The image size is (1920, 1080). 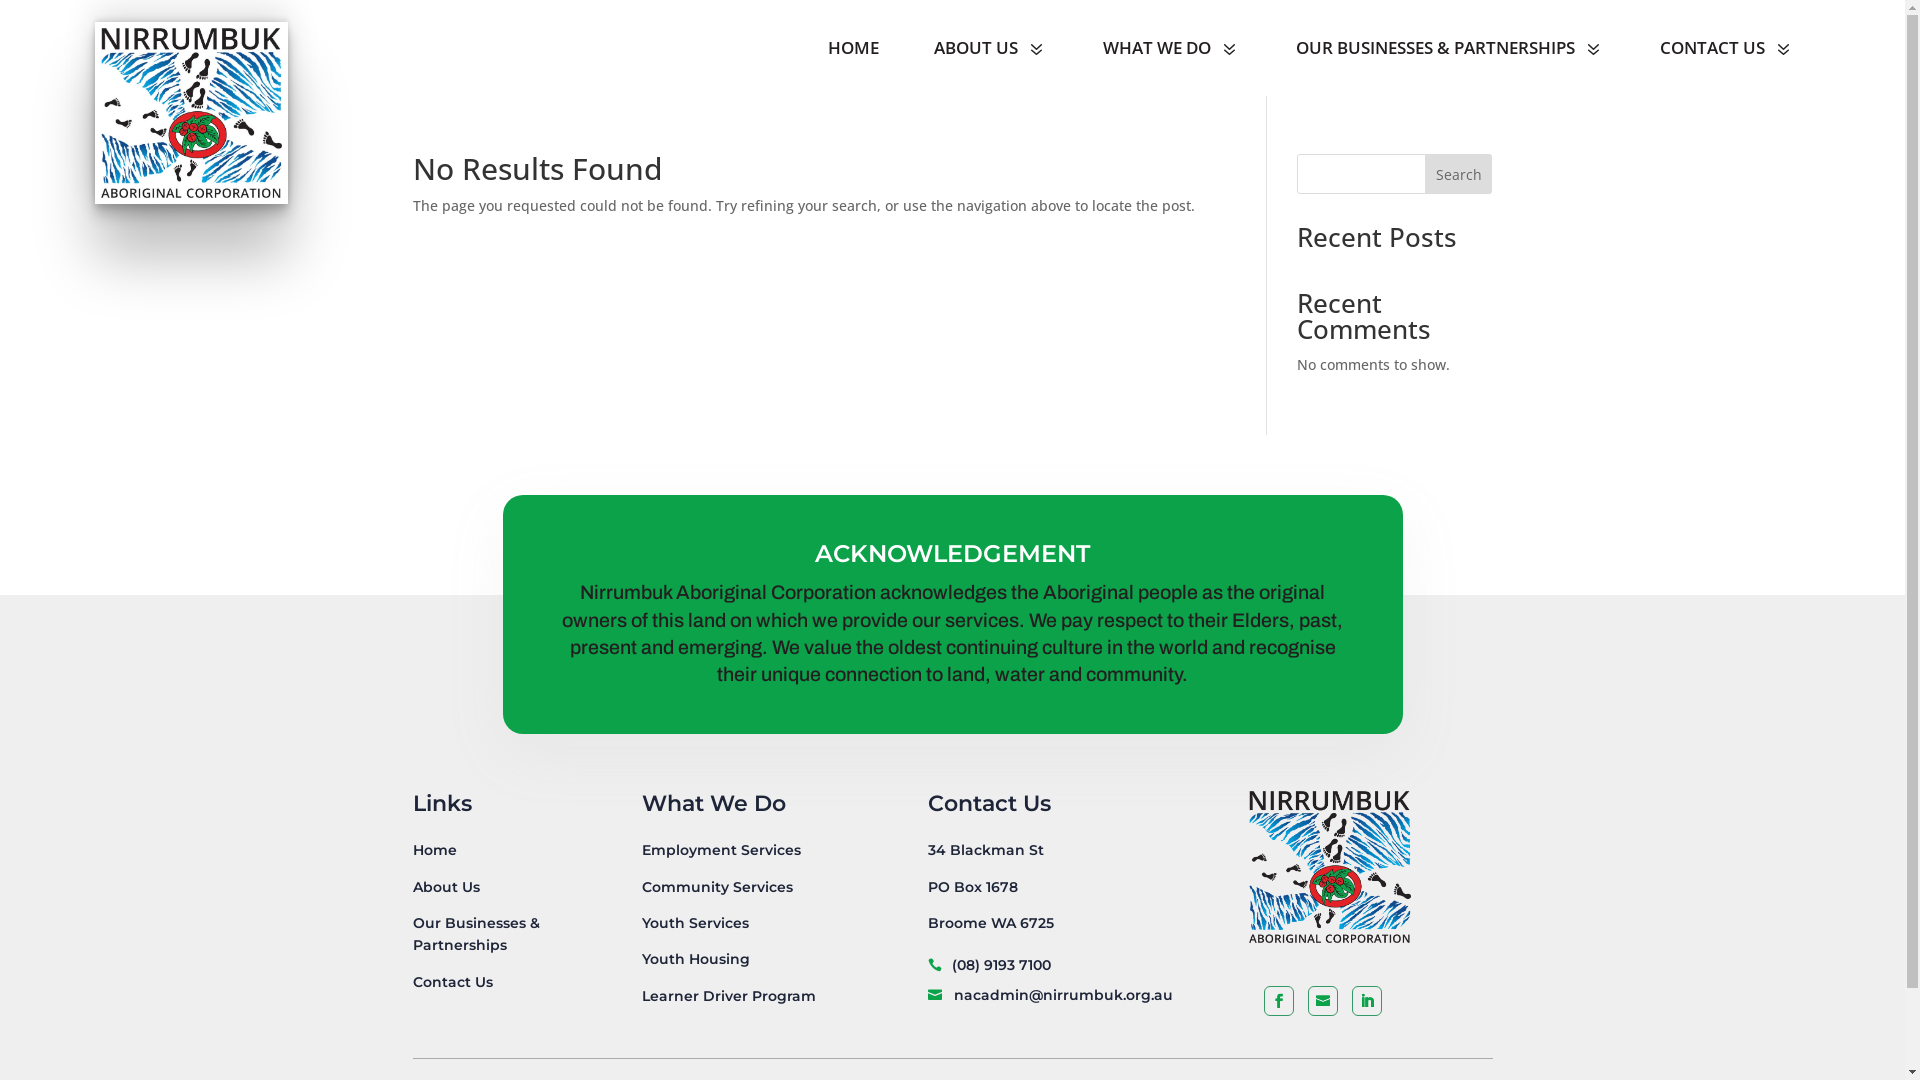 What do you see at coordinates (991, 48) in the screenshot?
I see `7
ABOUT US` at bounding box center [991, 48].